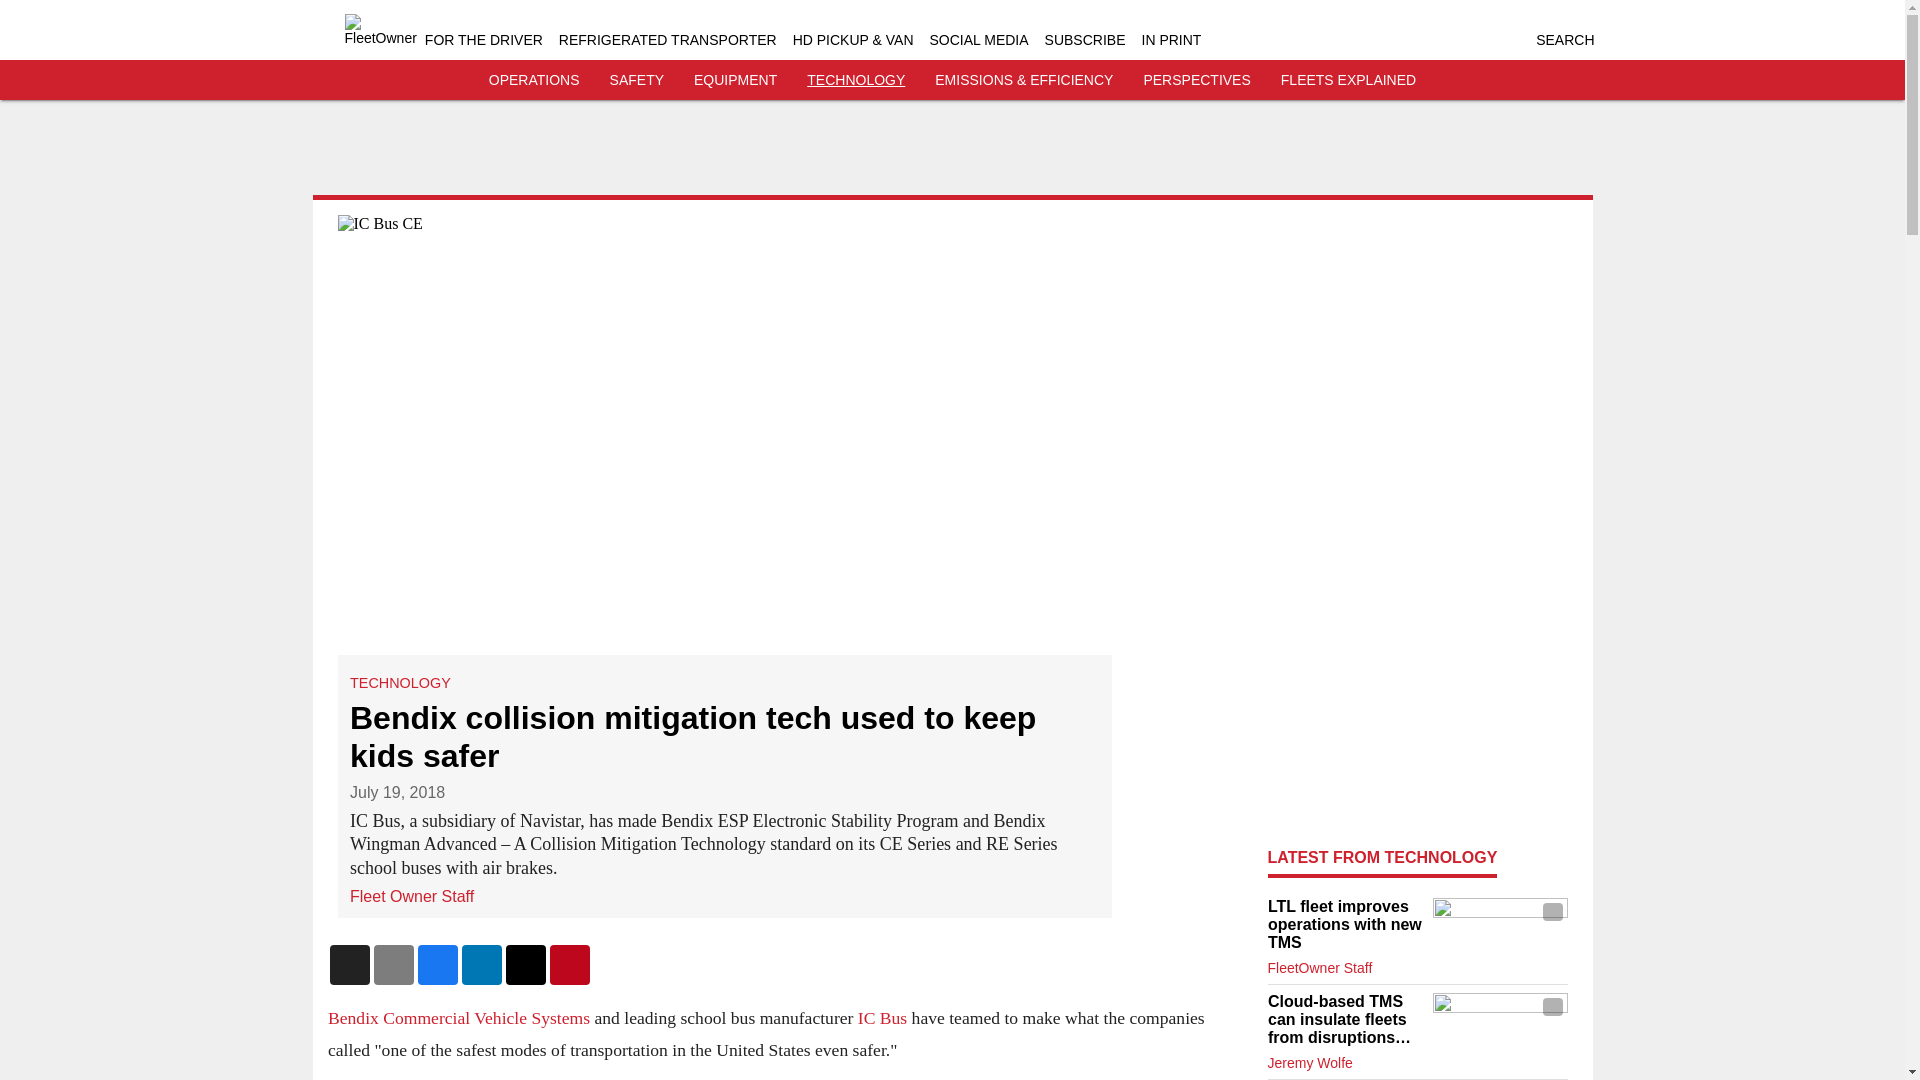  What do you see at coordinates (484, 40) in the screenshot?
I see `FOR THE DRIVER` at bounding box center [484, 40].